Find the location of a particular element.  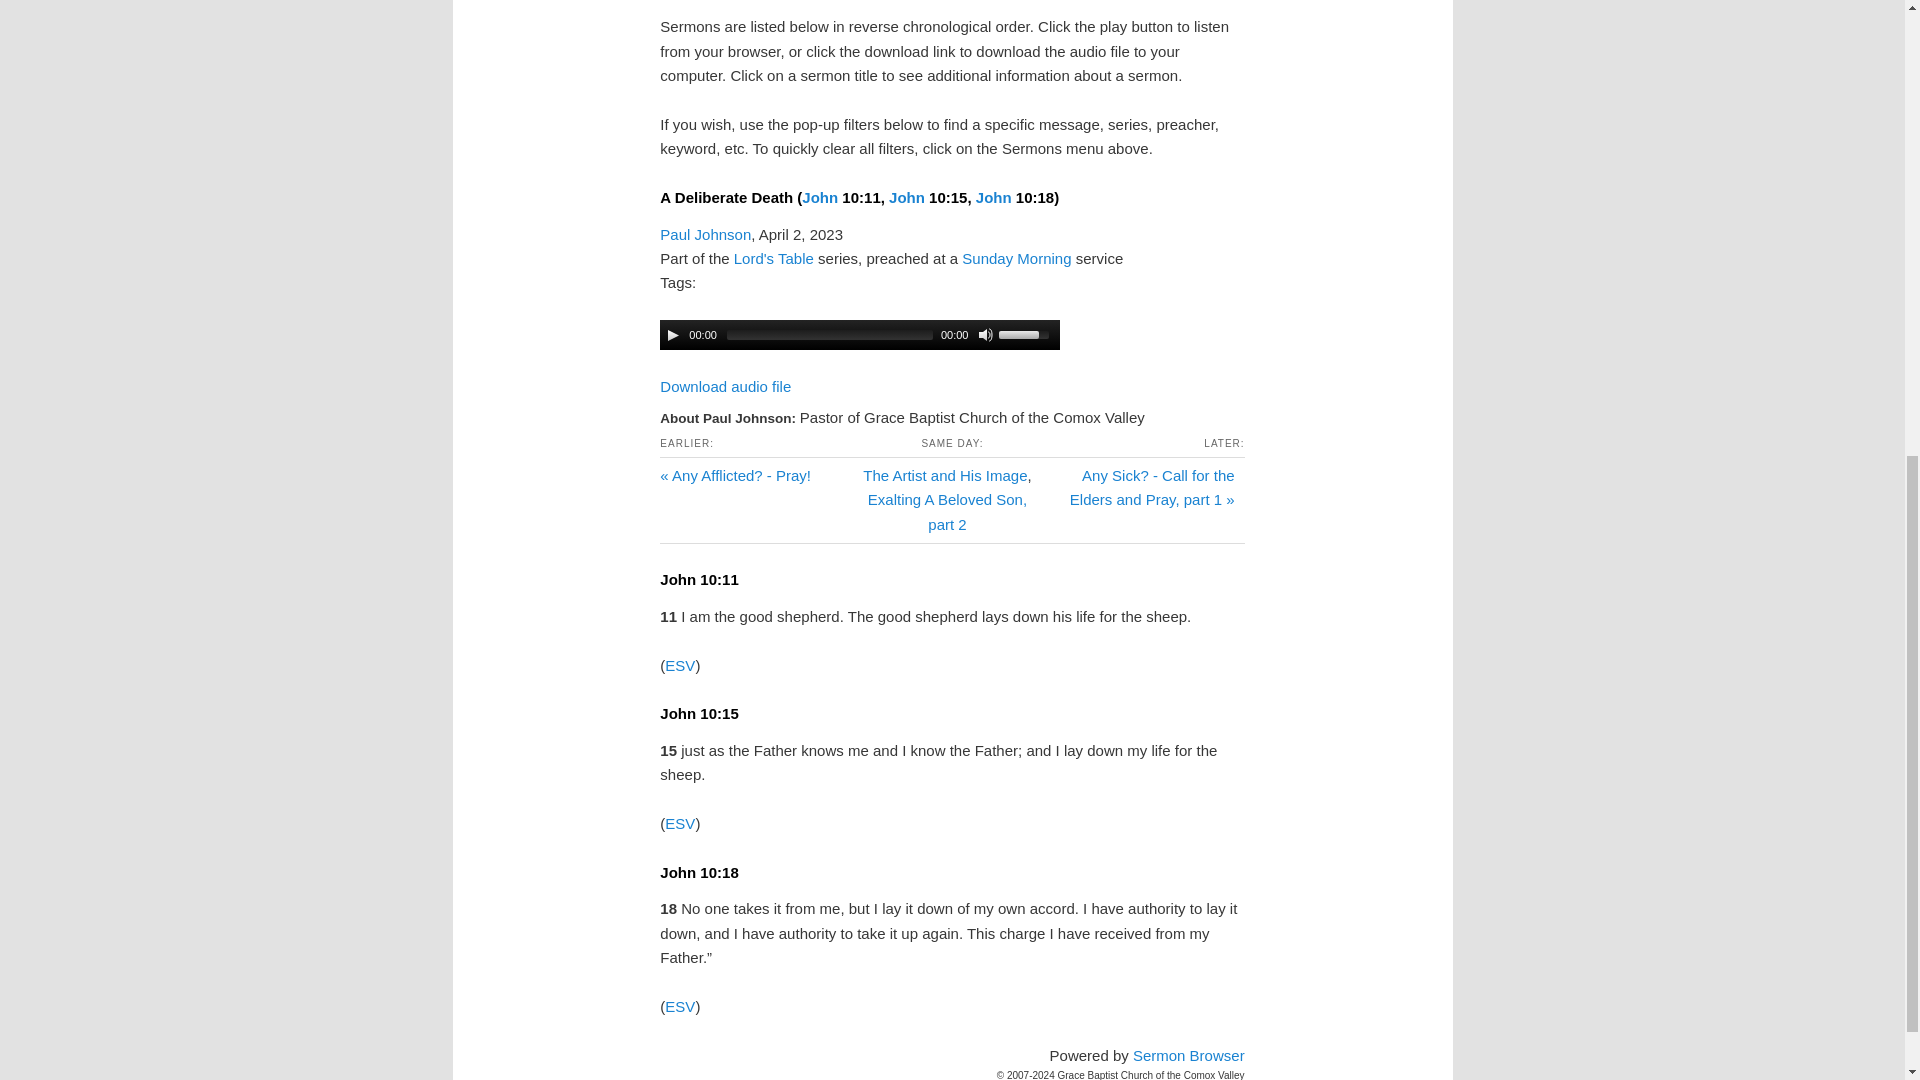

ESV is located at coordinates (680, 1006).